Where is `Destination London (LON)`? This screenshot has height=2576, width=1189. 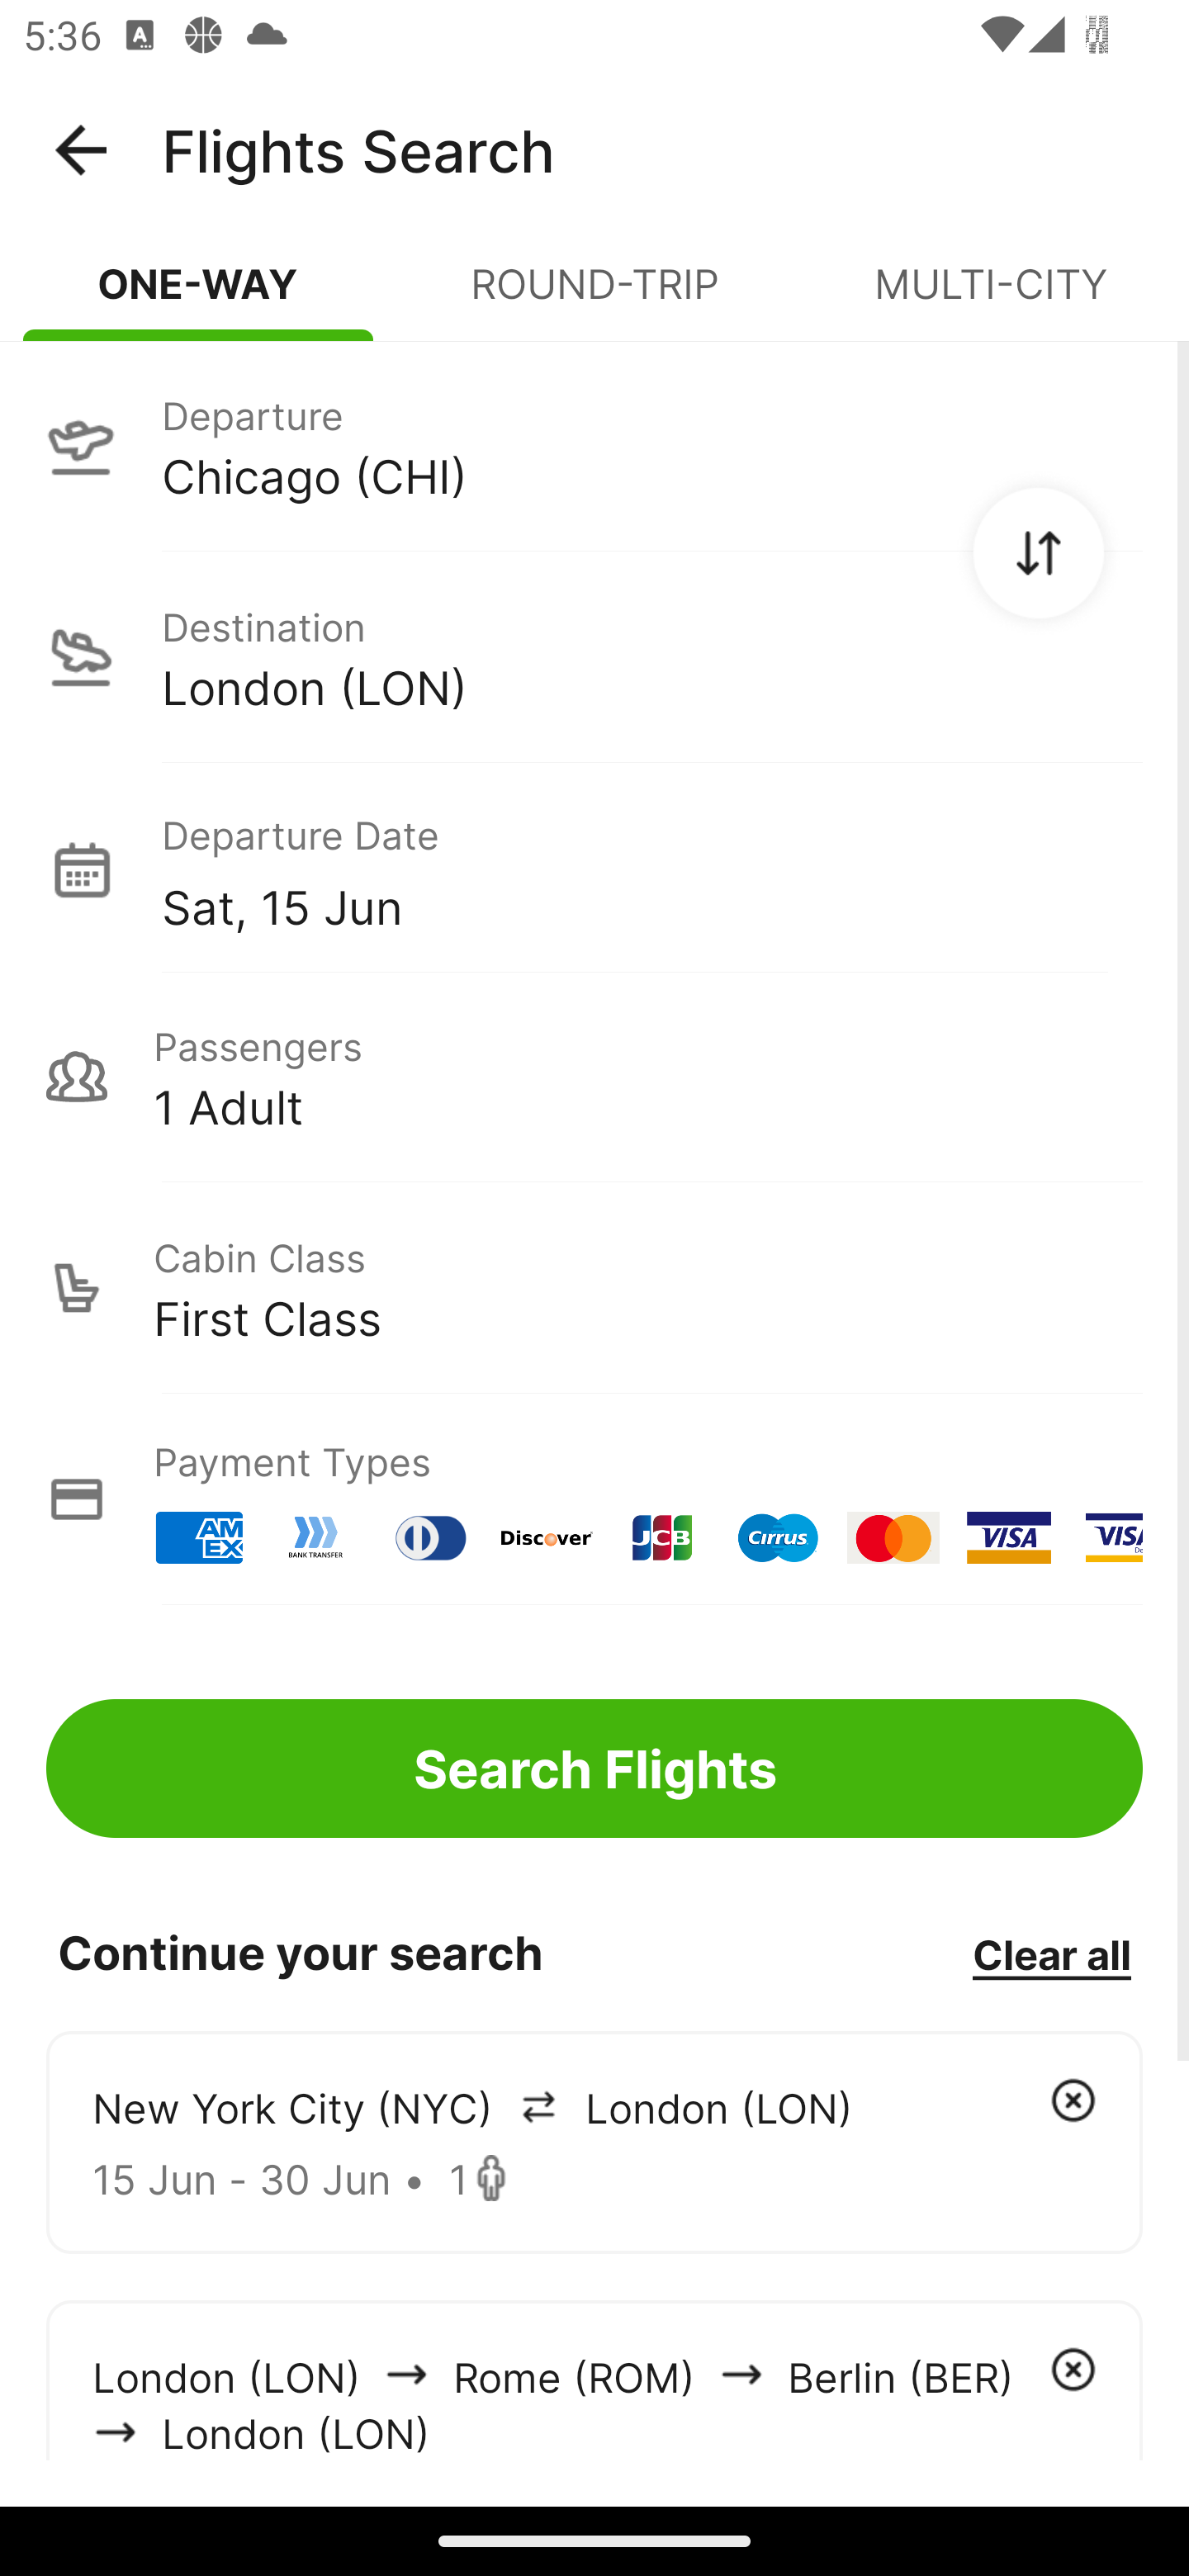 Destination London (LON) is located at coordinates (594, 657).